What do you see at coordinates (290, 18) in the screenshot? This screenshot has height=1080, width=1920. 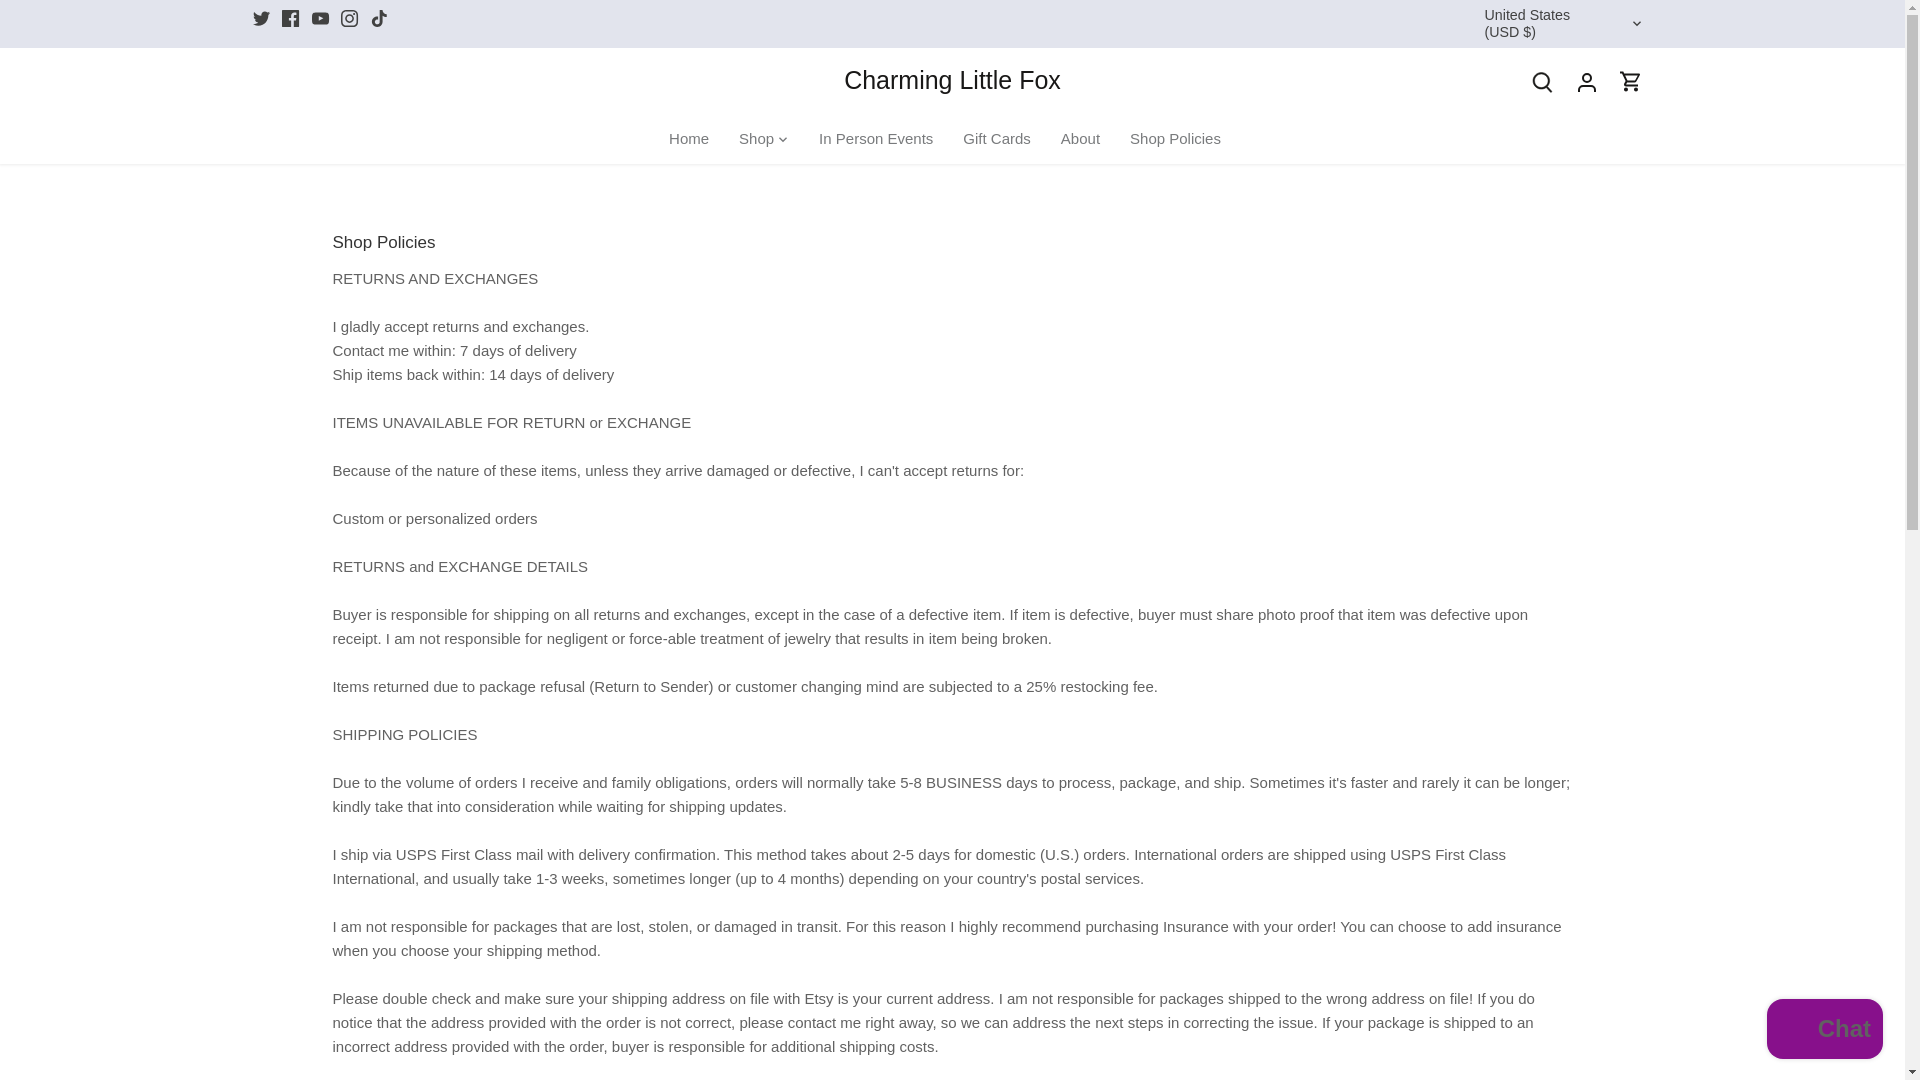 I see `Facebook` at bounding box center [290, 18].